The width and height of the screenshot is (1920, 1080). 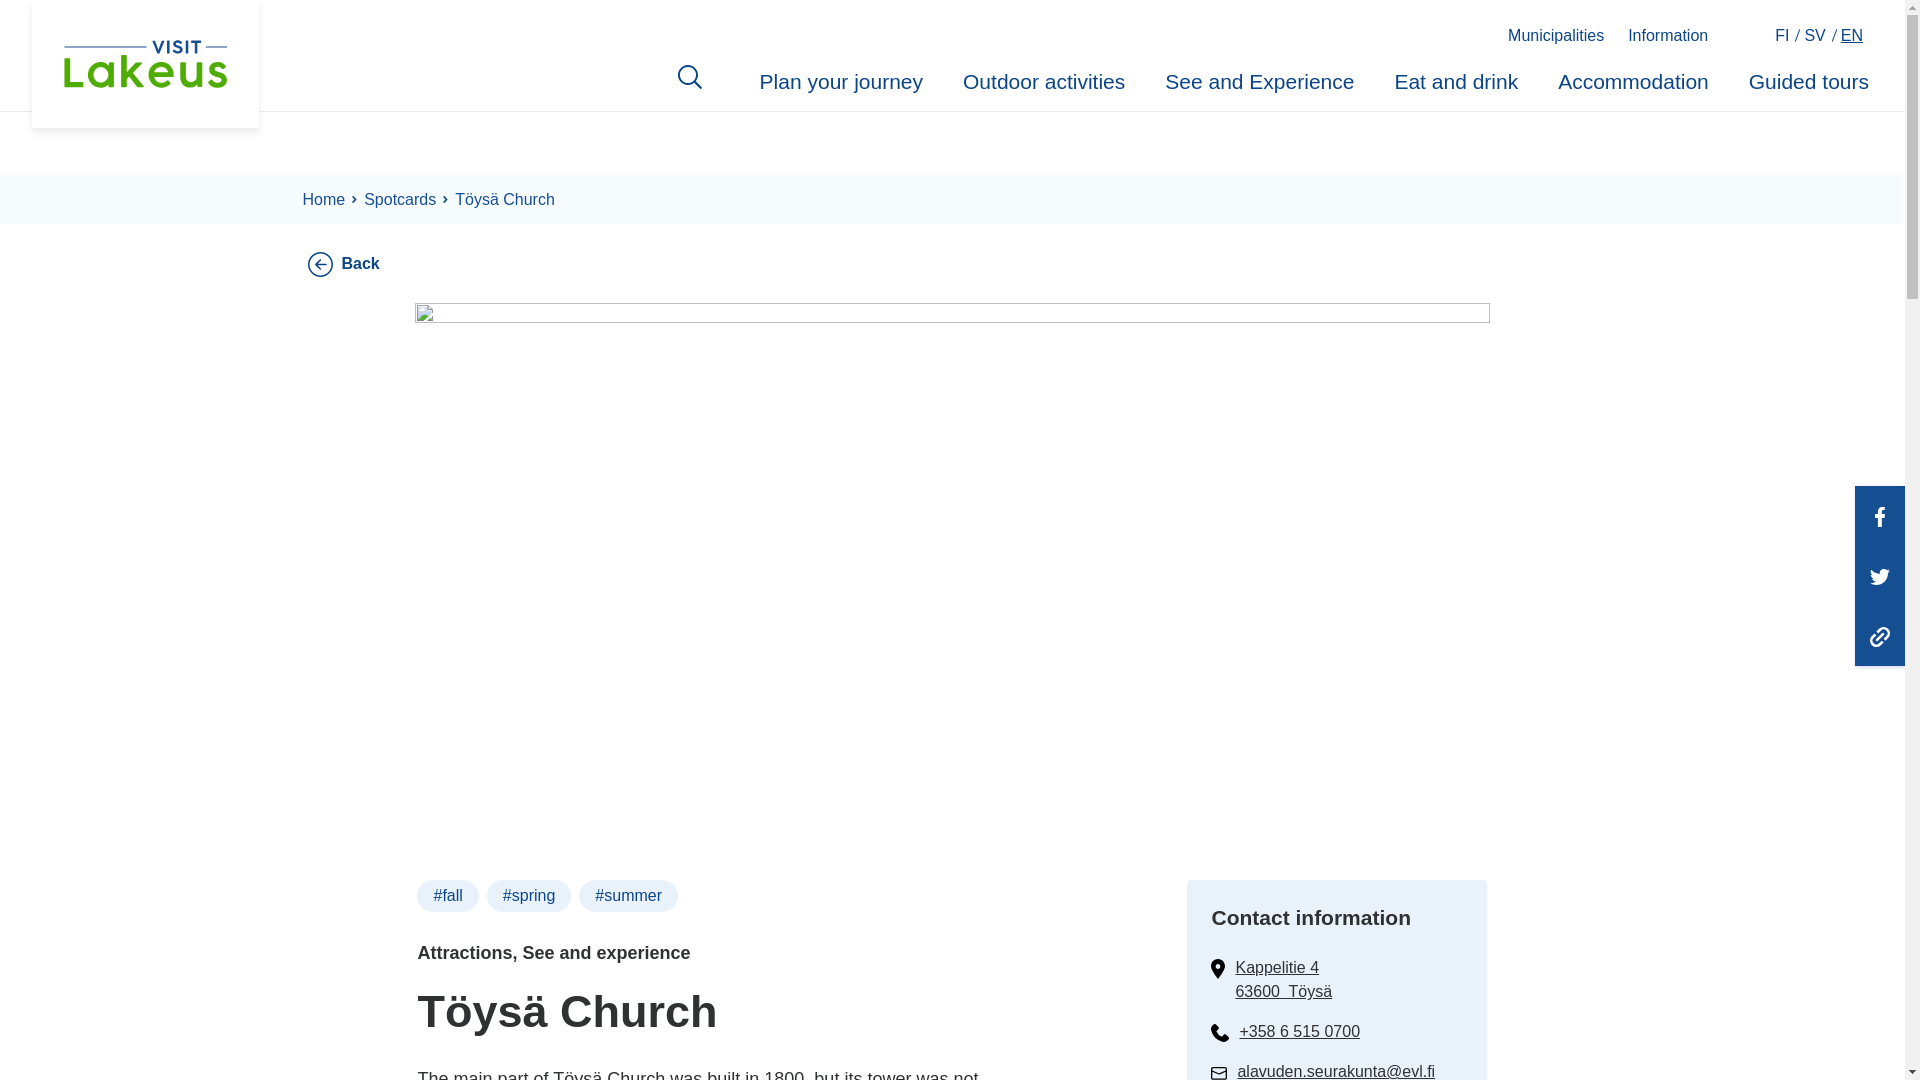 What do you see at coordinates (1044, 84) in the screenshot?
I see `Outdoor activities` at bounding box center [1044, 84].